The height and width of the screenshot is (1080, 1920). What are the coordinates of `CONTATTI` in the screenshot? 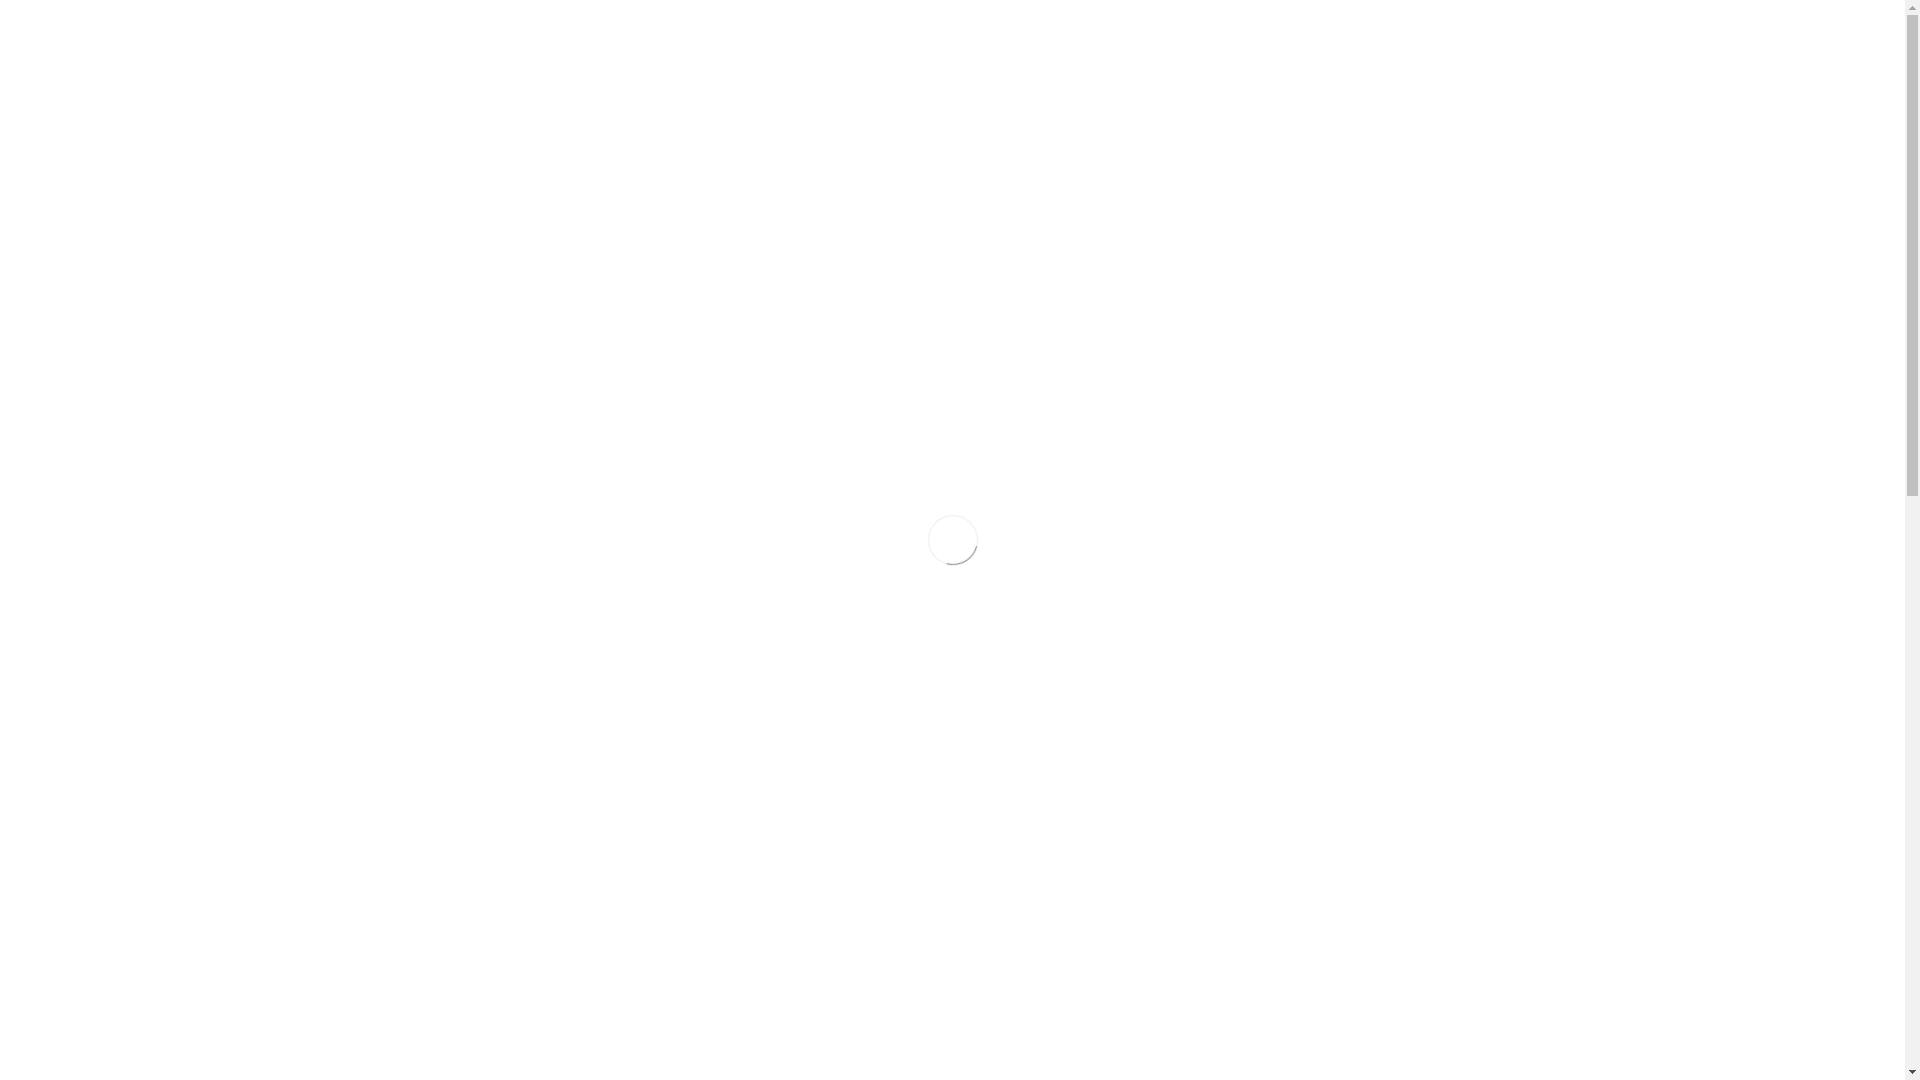 It's located at (1470, 48).